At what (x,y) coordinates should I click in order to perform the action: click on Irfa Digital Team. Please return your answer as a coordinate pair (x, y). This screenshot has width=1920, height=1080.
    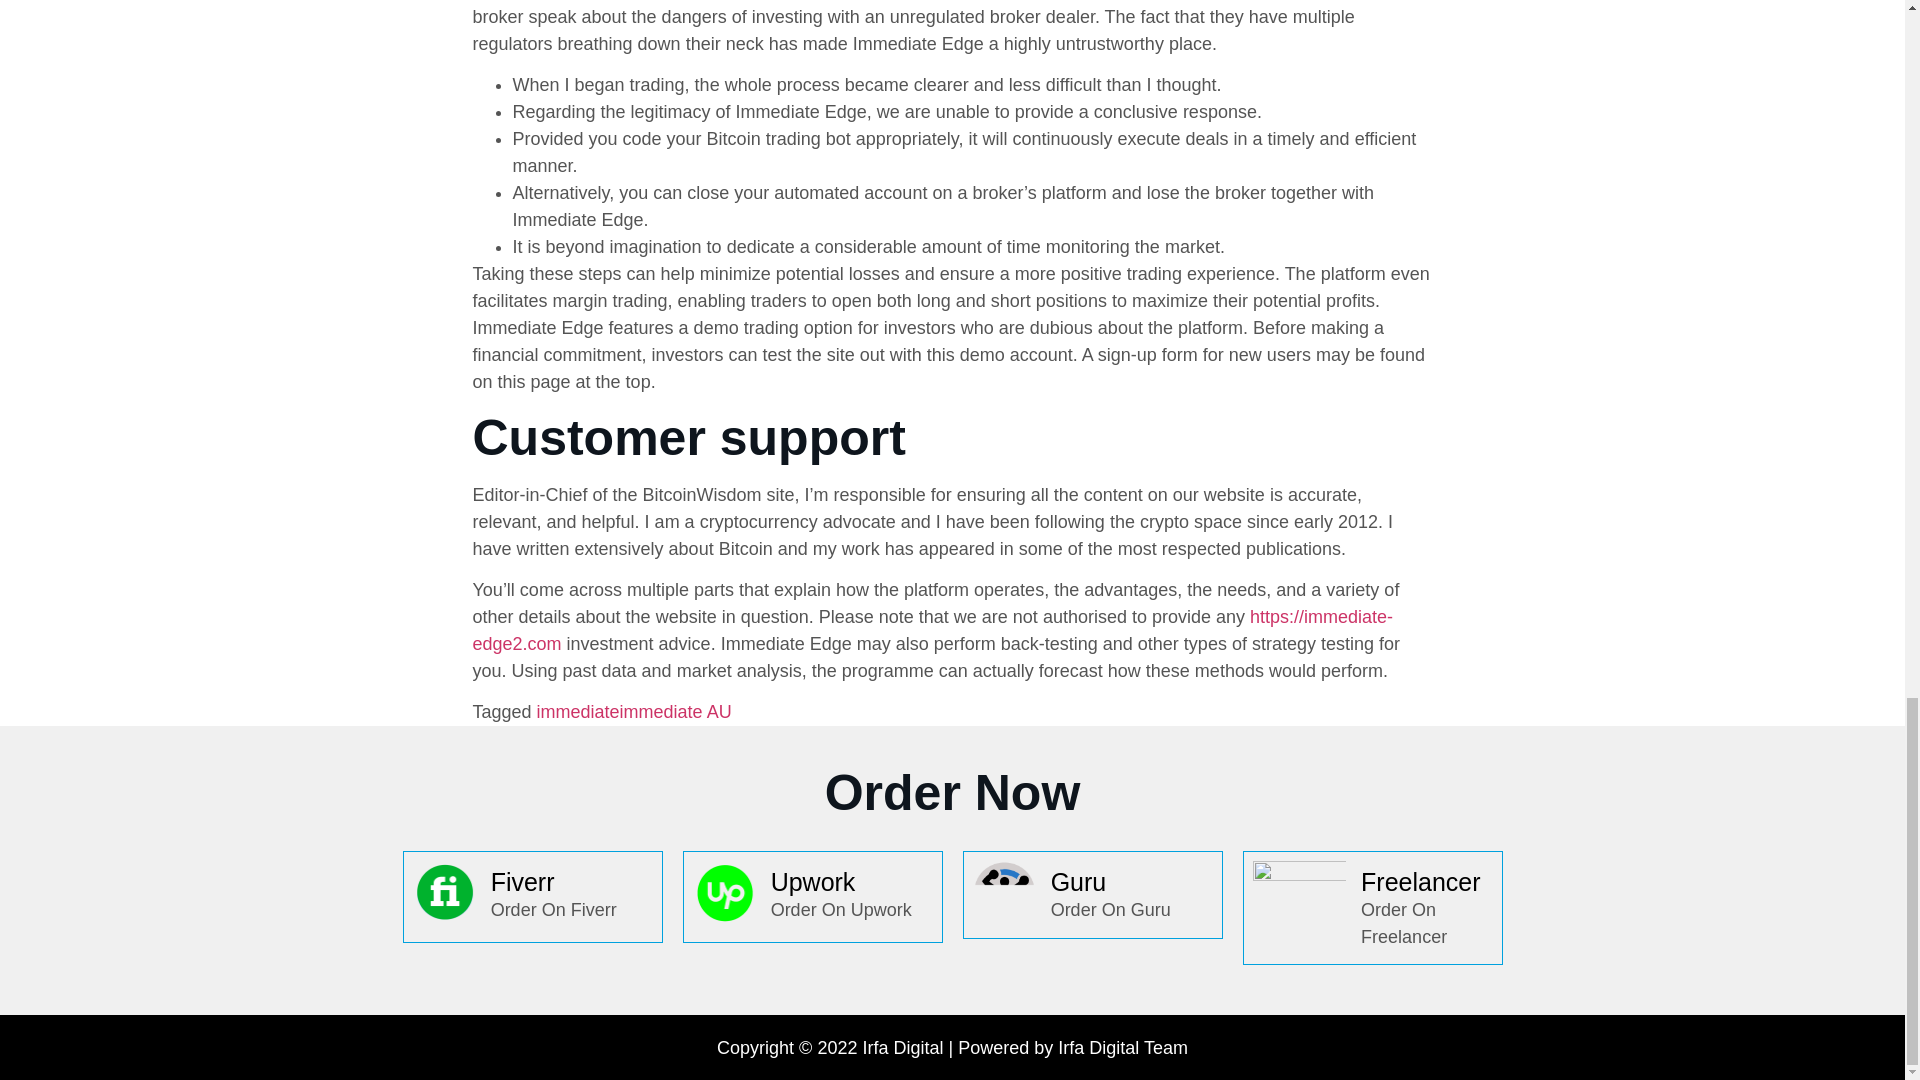
    Looking at the image, I should click on (1122, 1048).